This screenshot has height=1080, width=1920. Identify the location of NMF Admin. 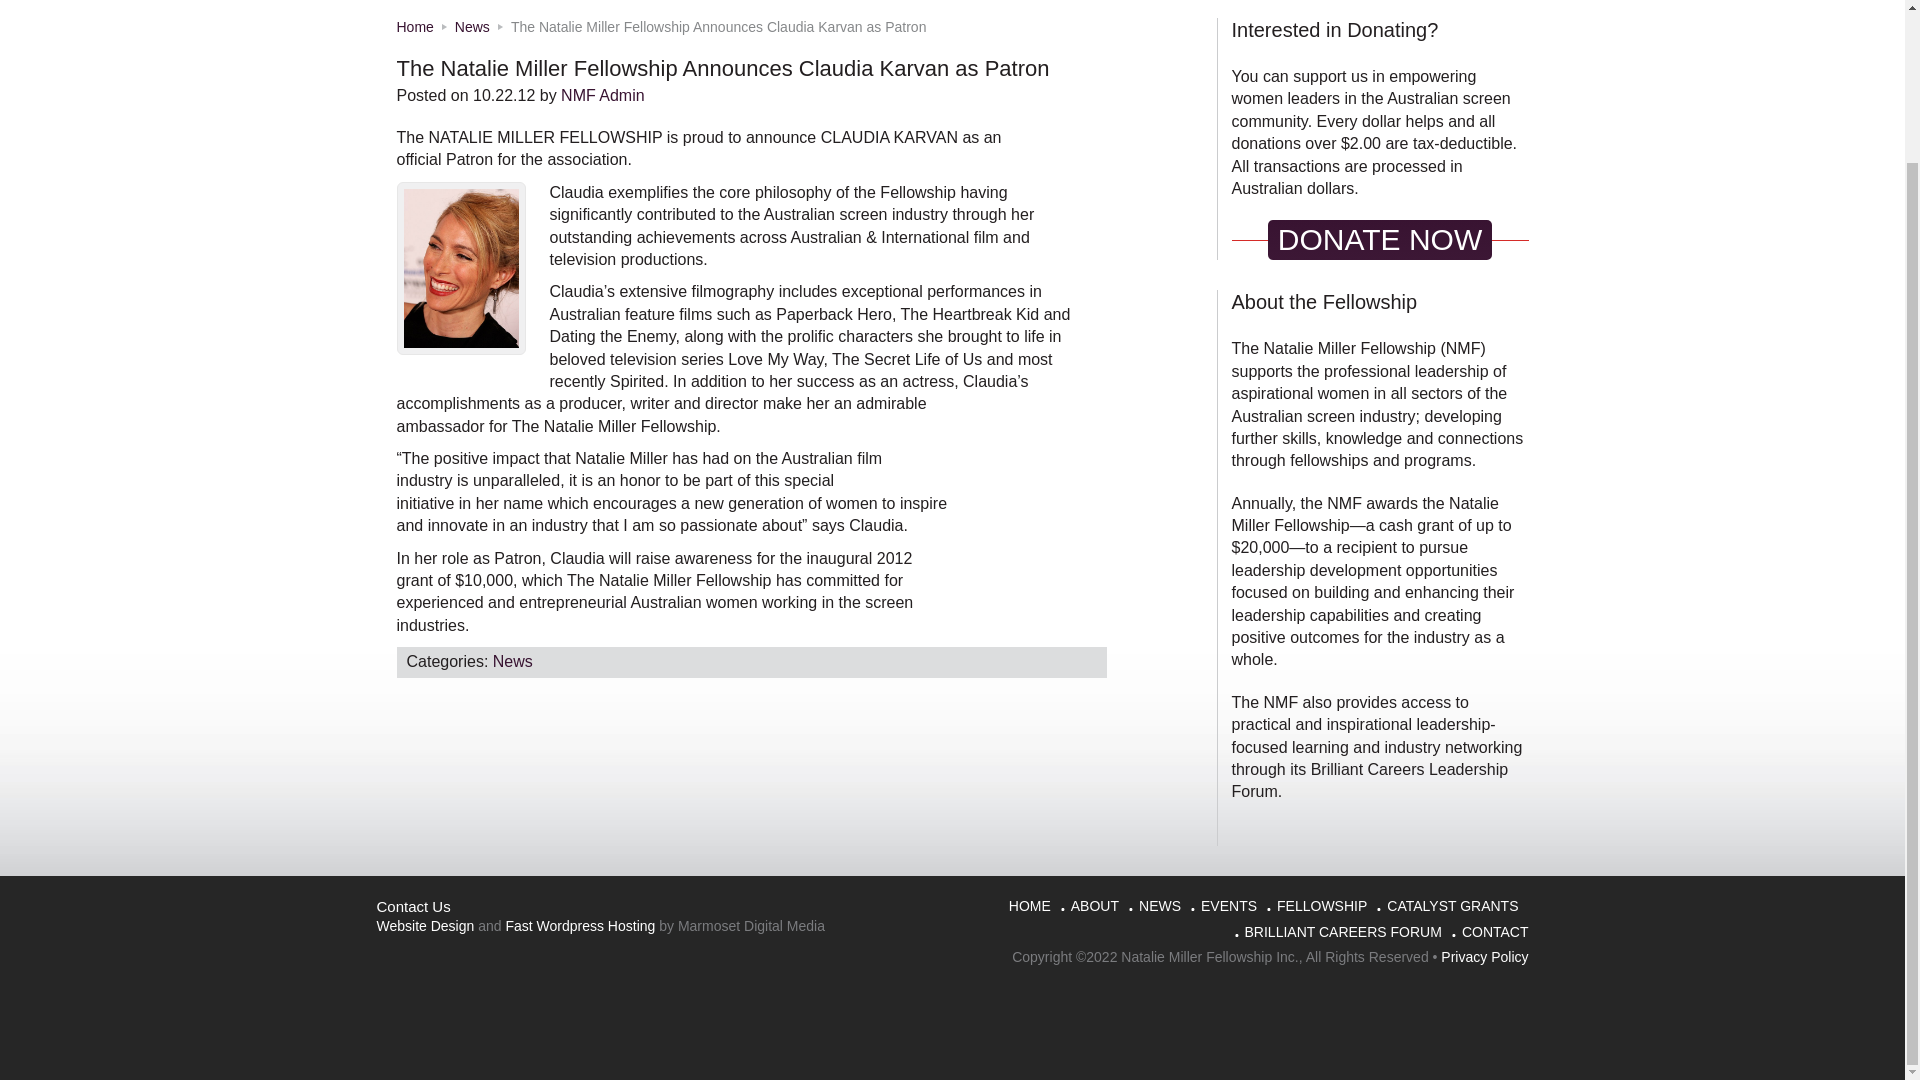
(602, 95).